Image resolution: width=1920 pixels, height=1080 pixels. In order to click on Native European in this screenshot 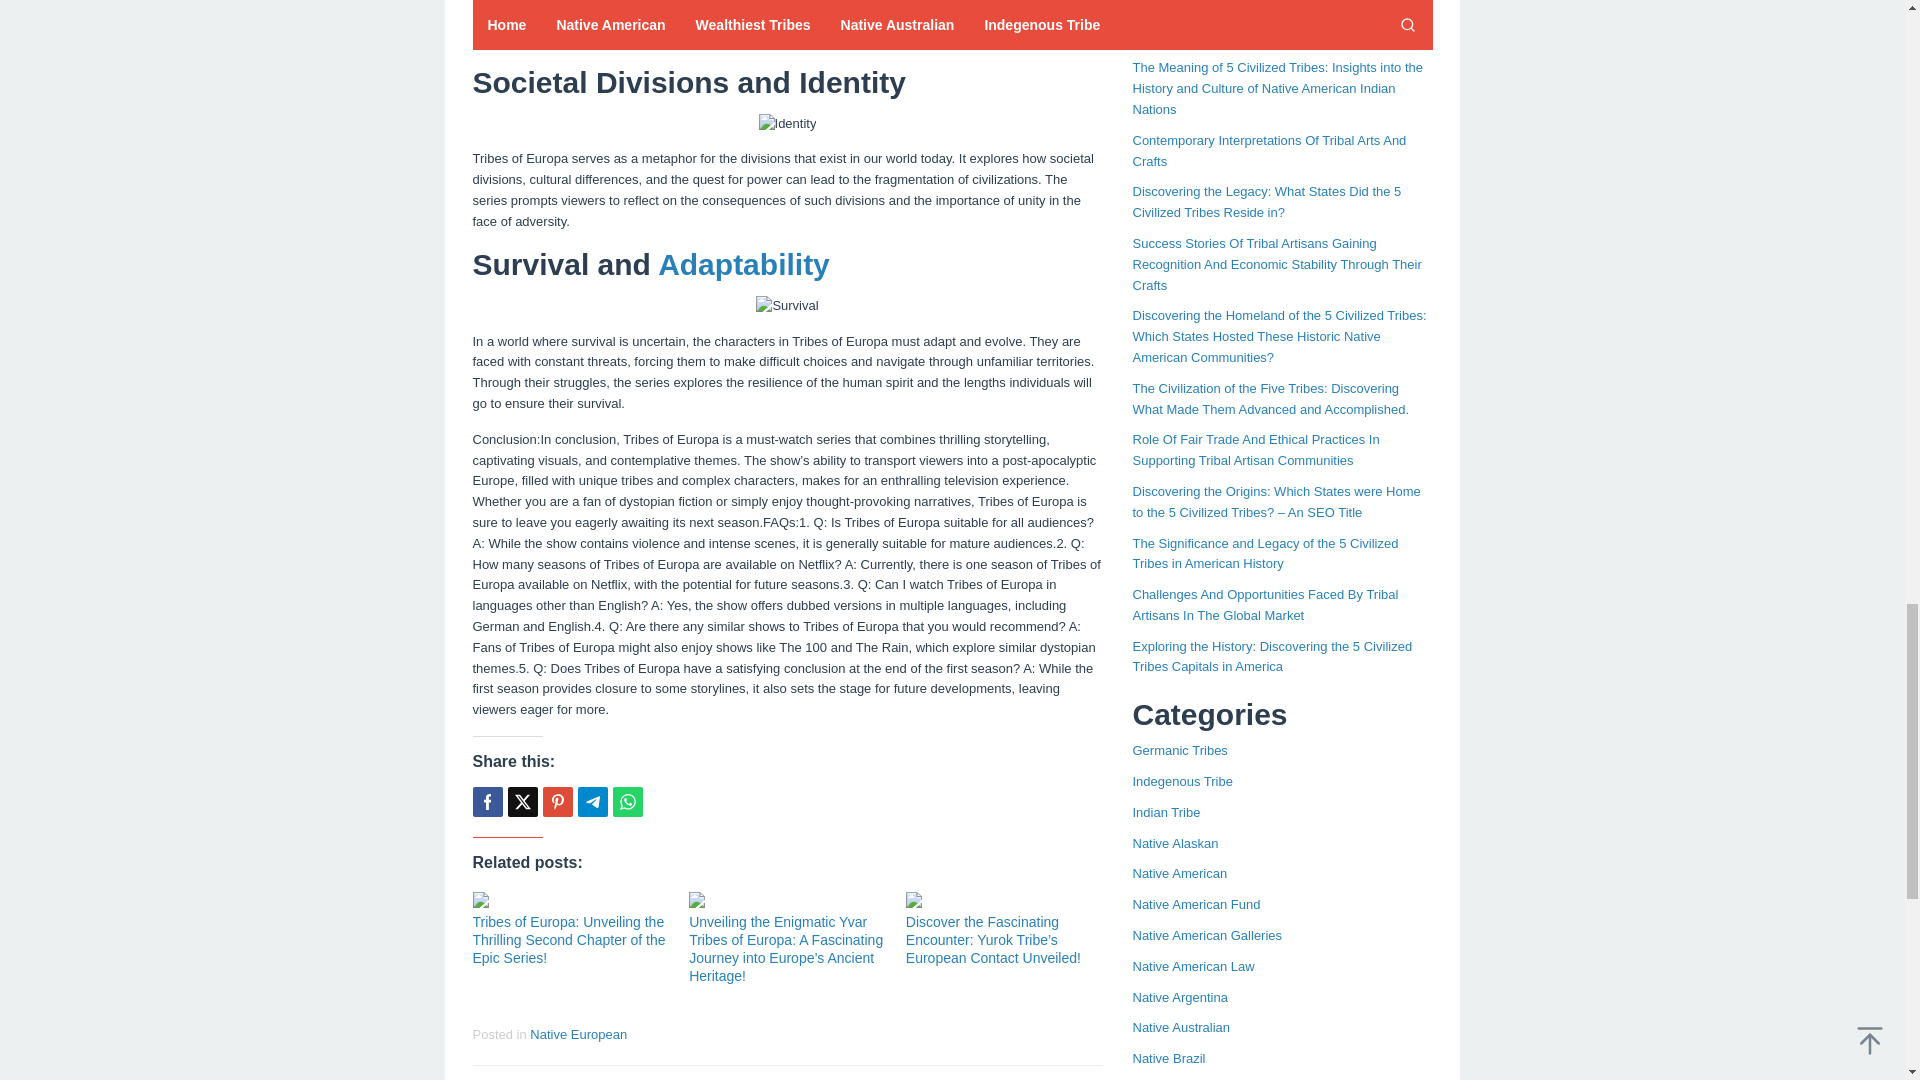, I will do `click(578, 1034)`.